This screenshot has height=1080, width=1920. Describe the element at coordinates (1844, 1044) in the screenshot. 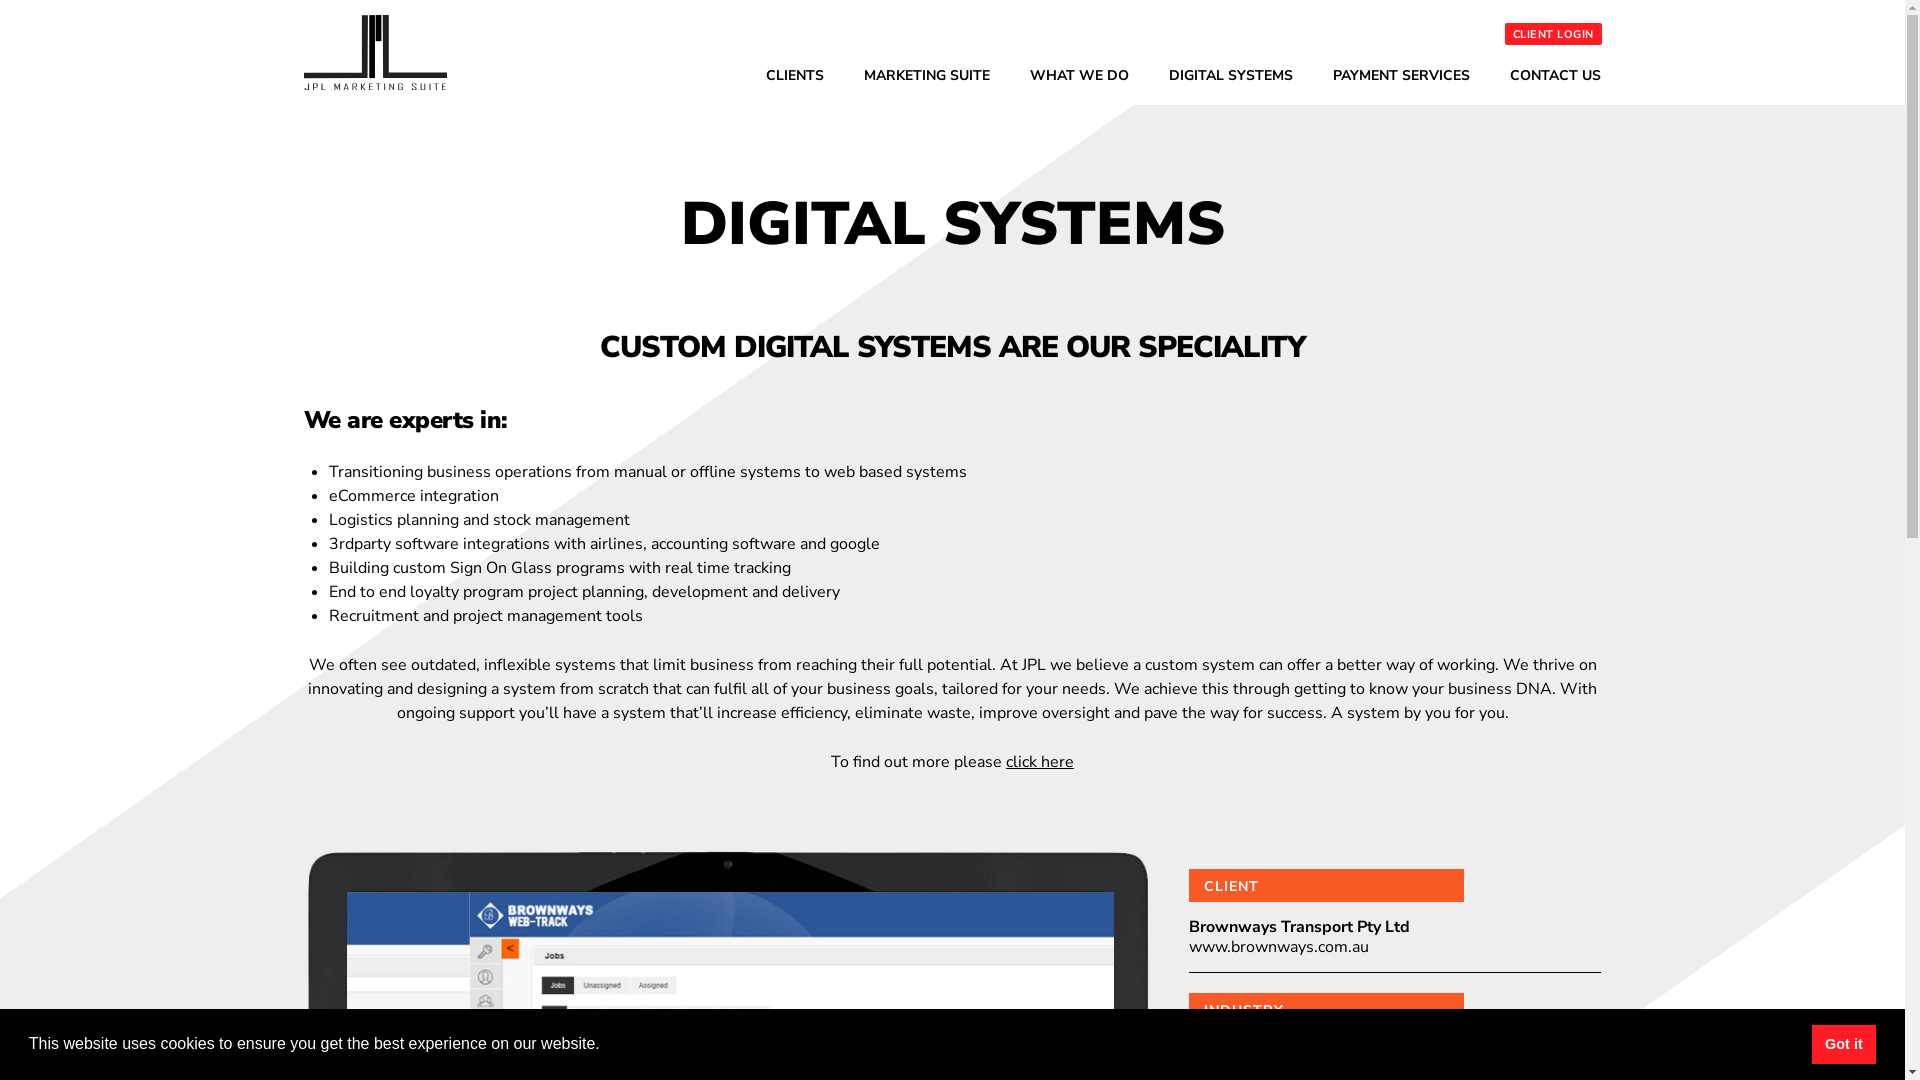

I see `Got it` at that location.